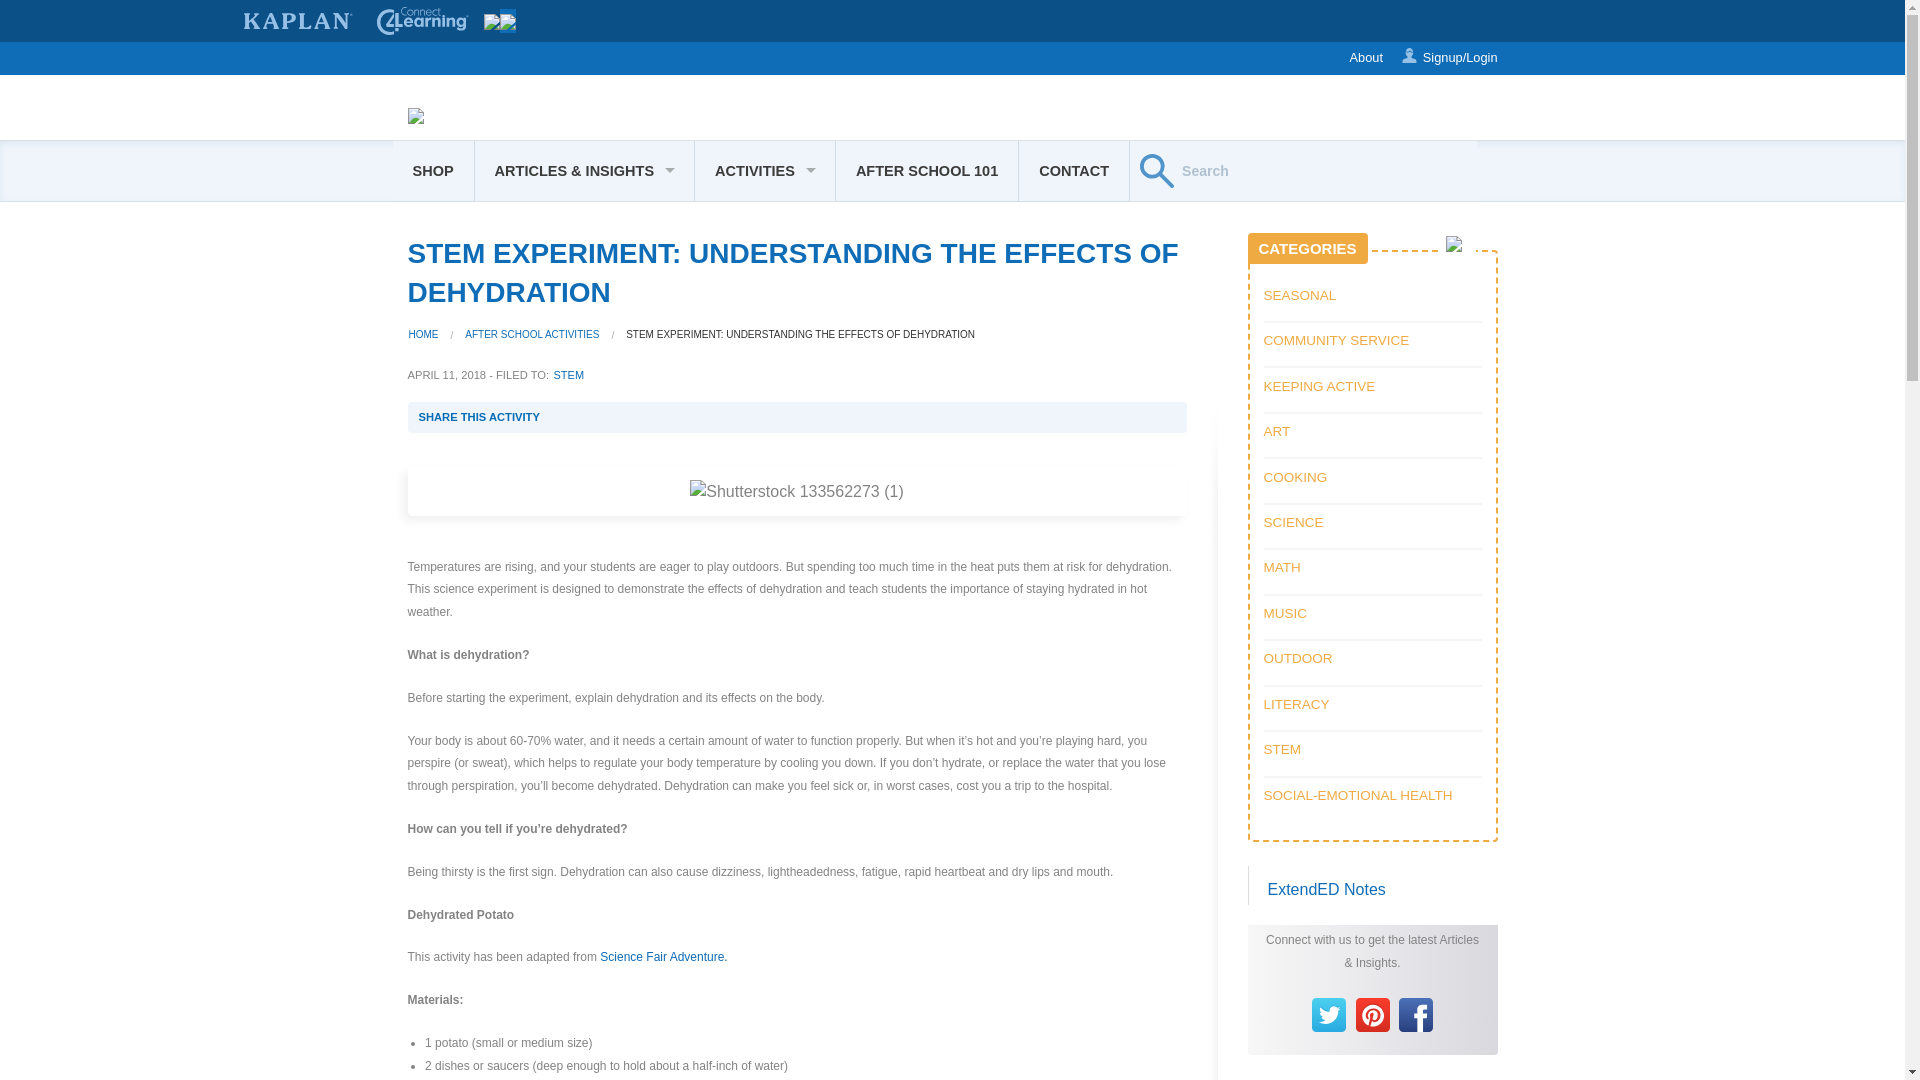  Describe the element at coordinates (765, 224) in the screenshot. I see `SEASONAL` at that location.